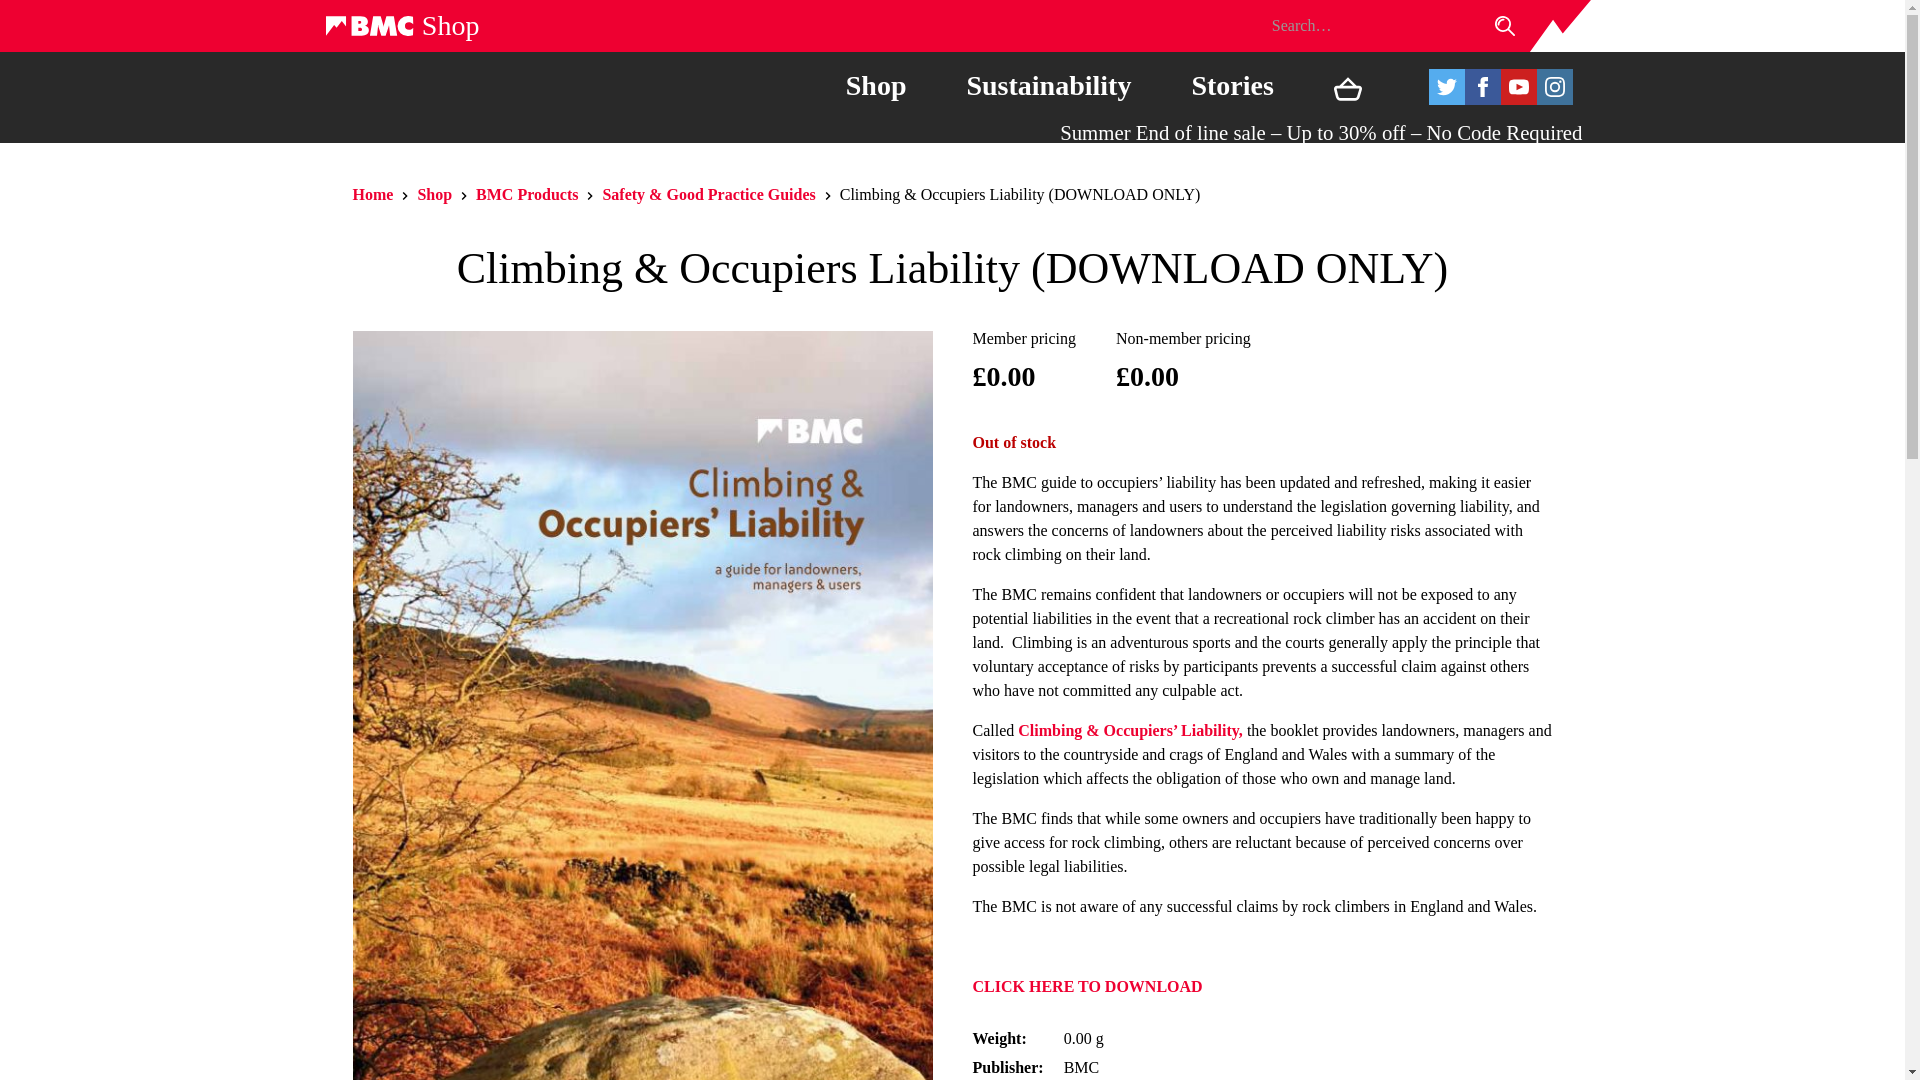 This screenshot has height=1080, width=1920. What do you see at coordinates (876, 85) in the screenshot?
I see `Shop` at bounding box center [876, 85].